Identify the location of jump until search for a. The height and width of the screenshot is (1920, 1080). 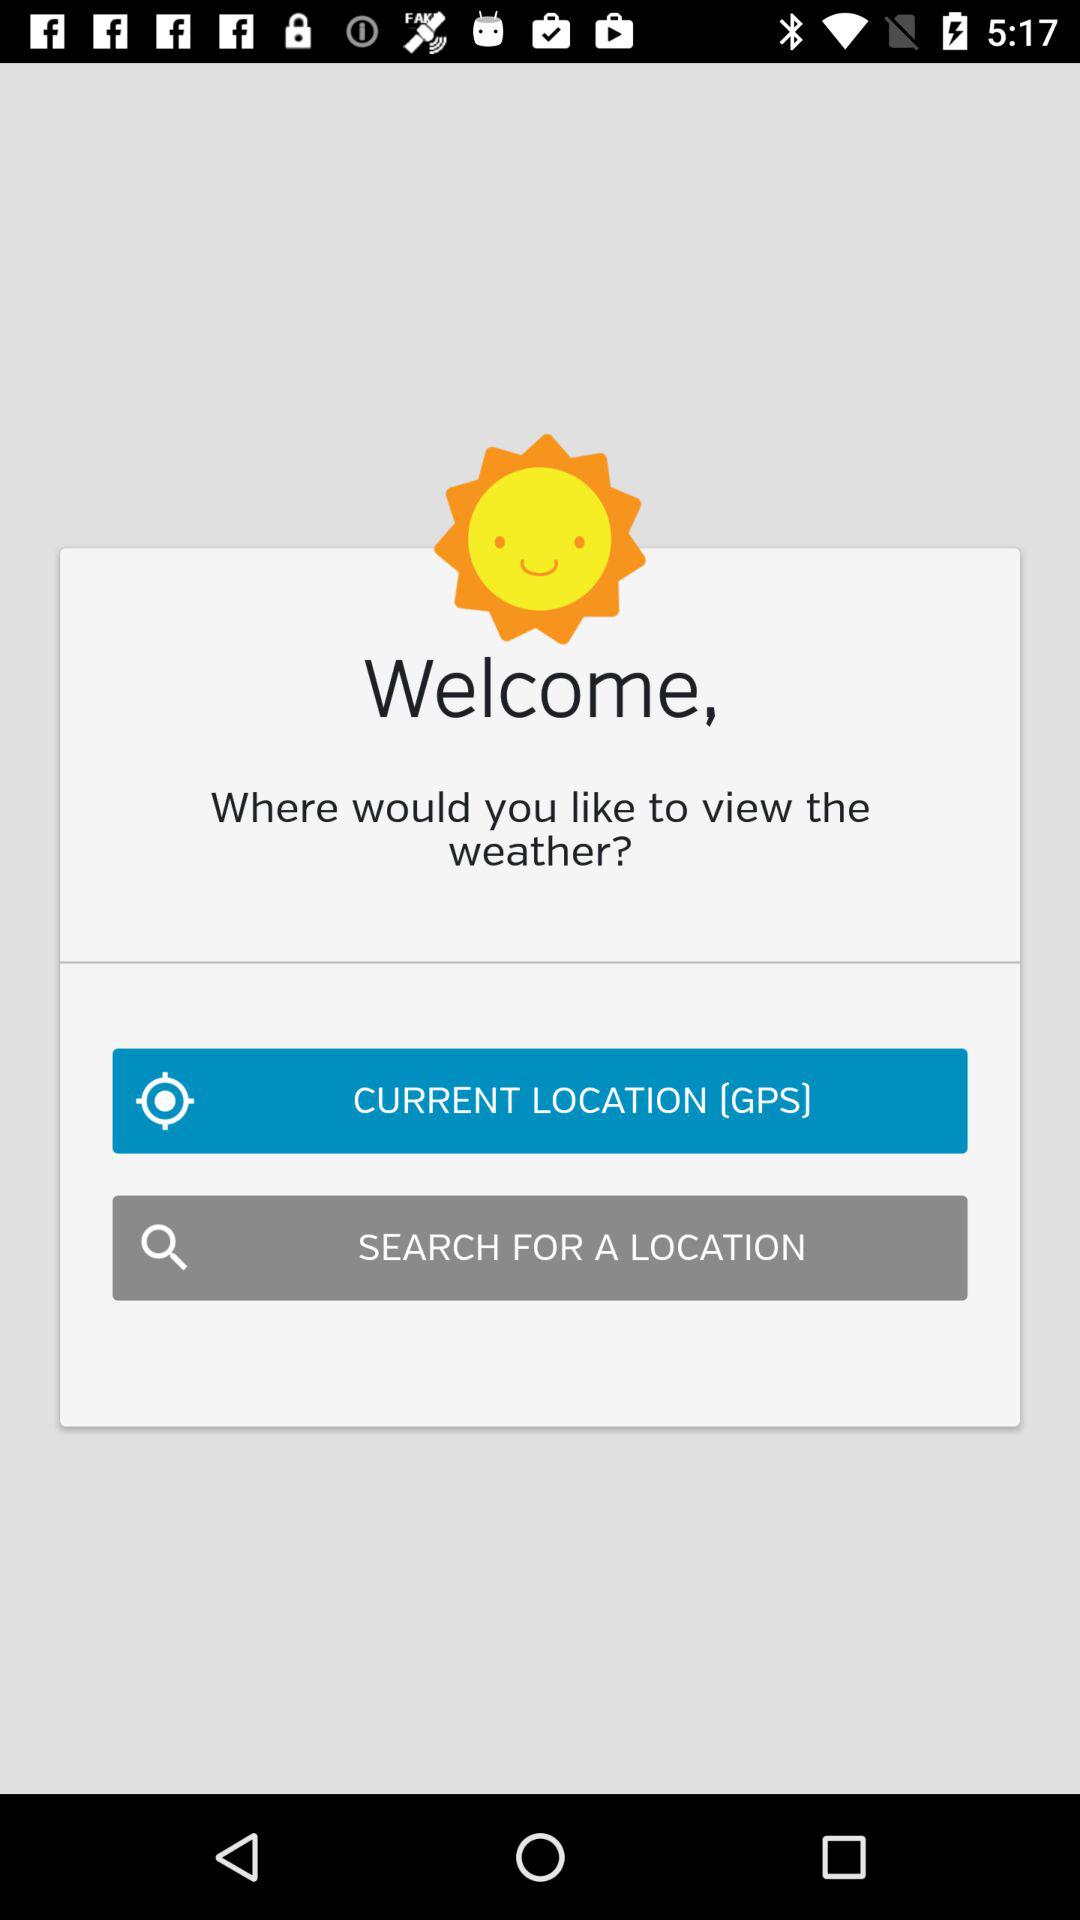
(540, 1248).